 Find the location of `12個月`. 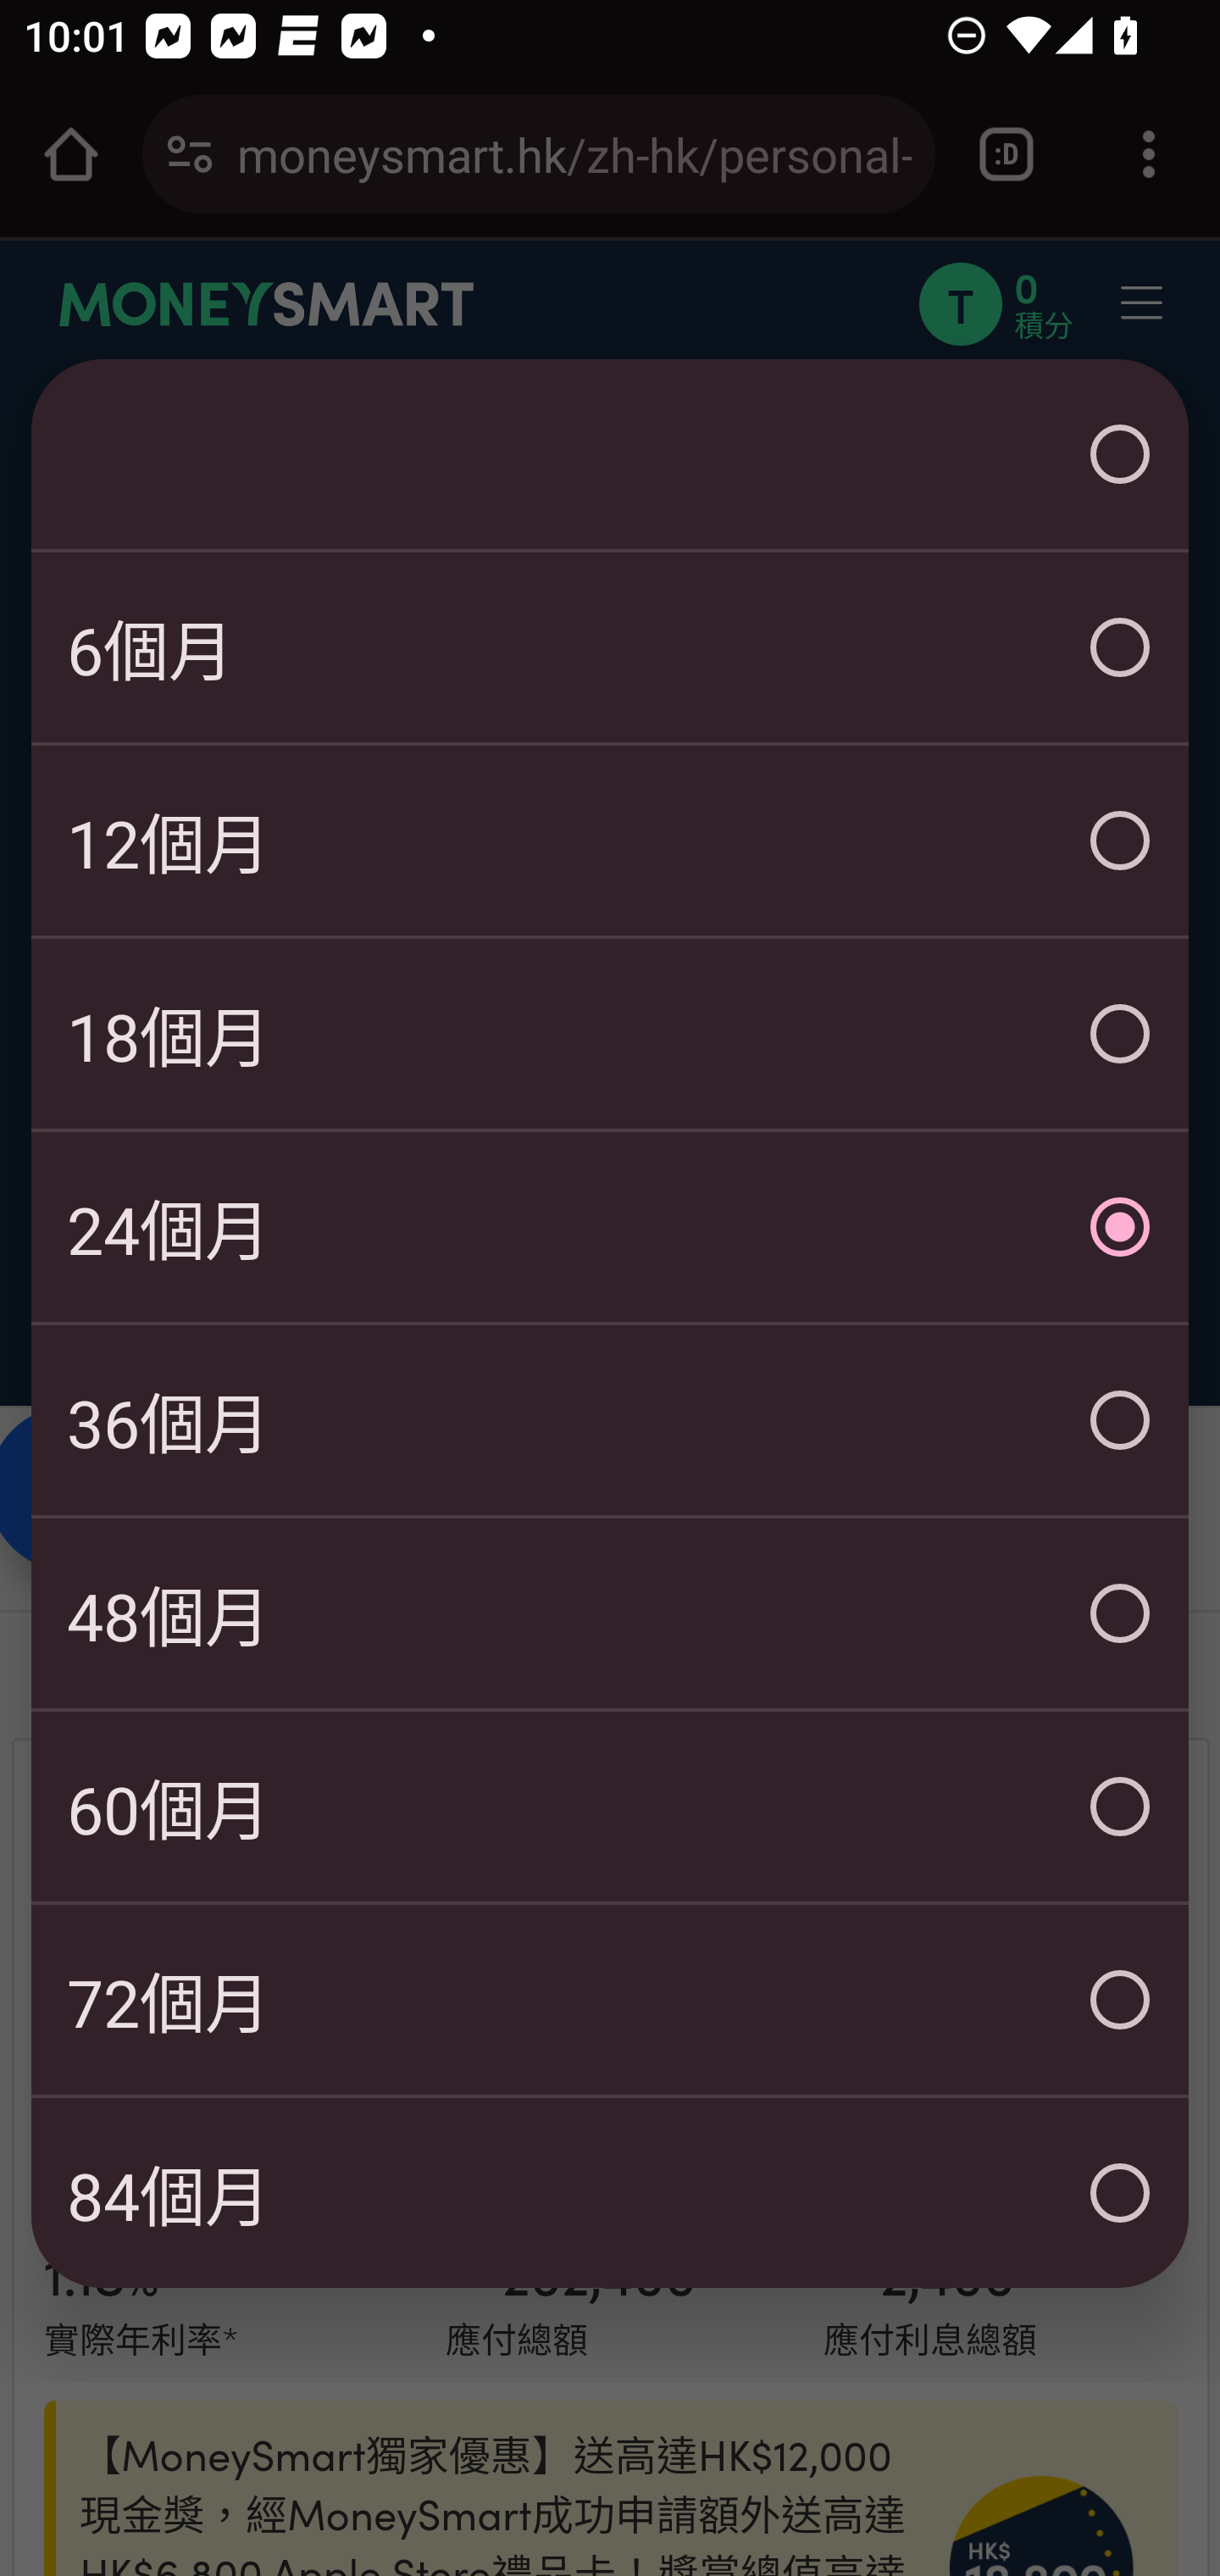

12個月 is located at coordinates (610, 839).